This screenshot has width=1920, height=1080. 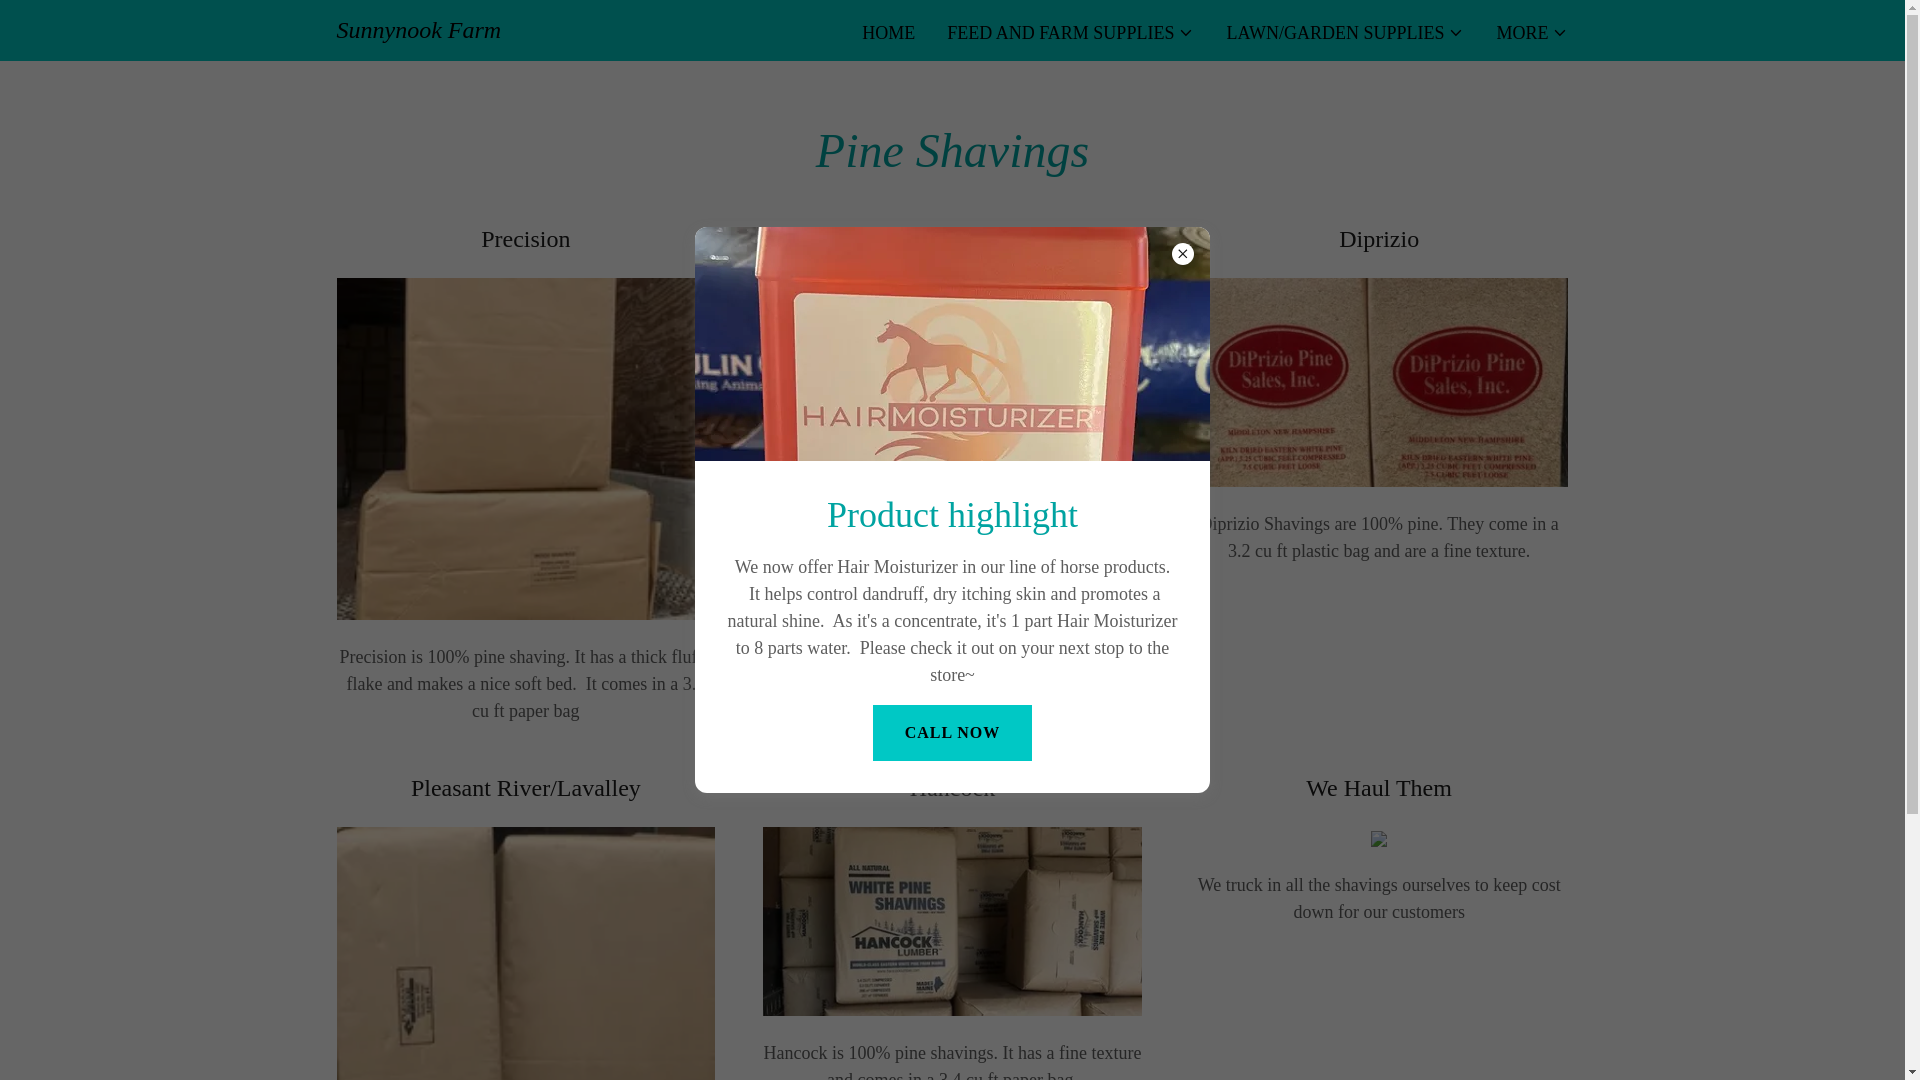 What do you see at coordinates (1532, 32) in the screenshot?
I see `MORE` at bounding box center [1532, 32].